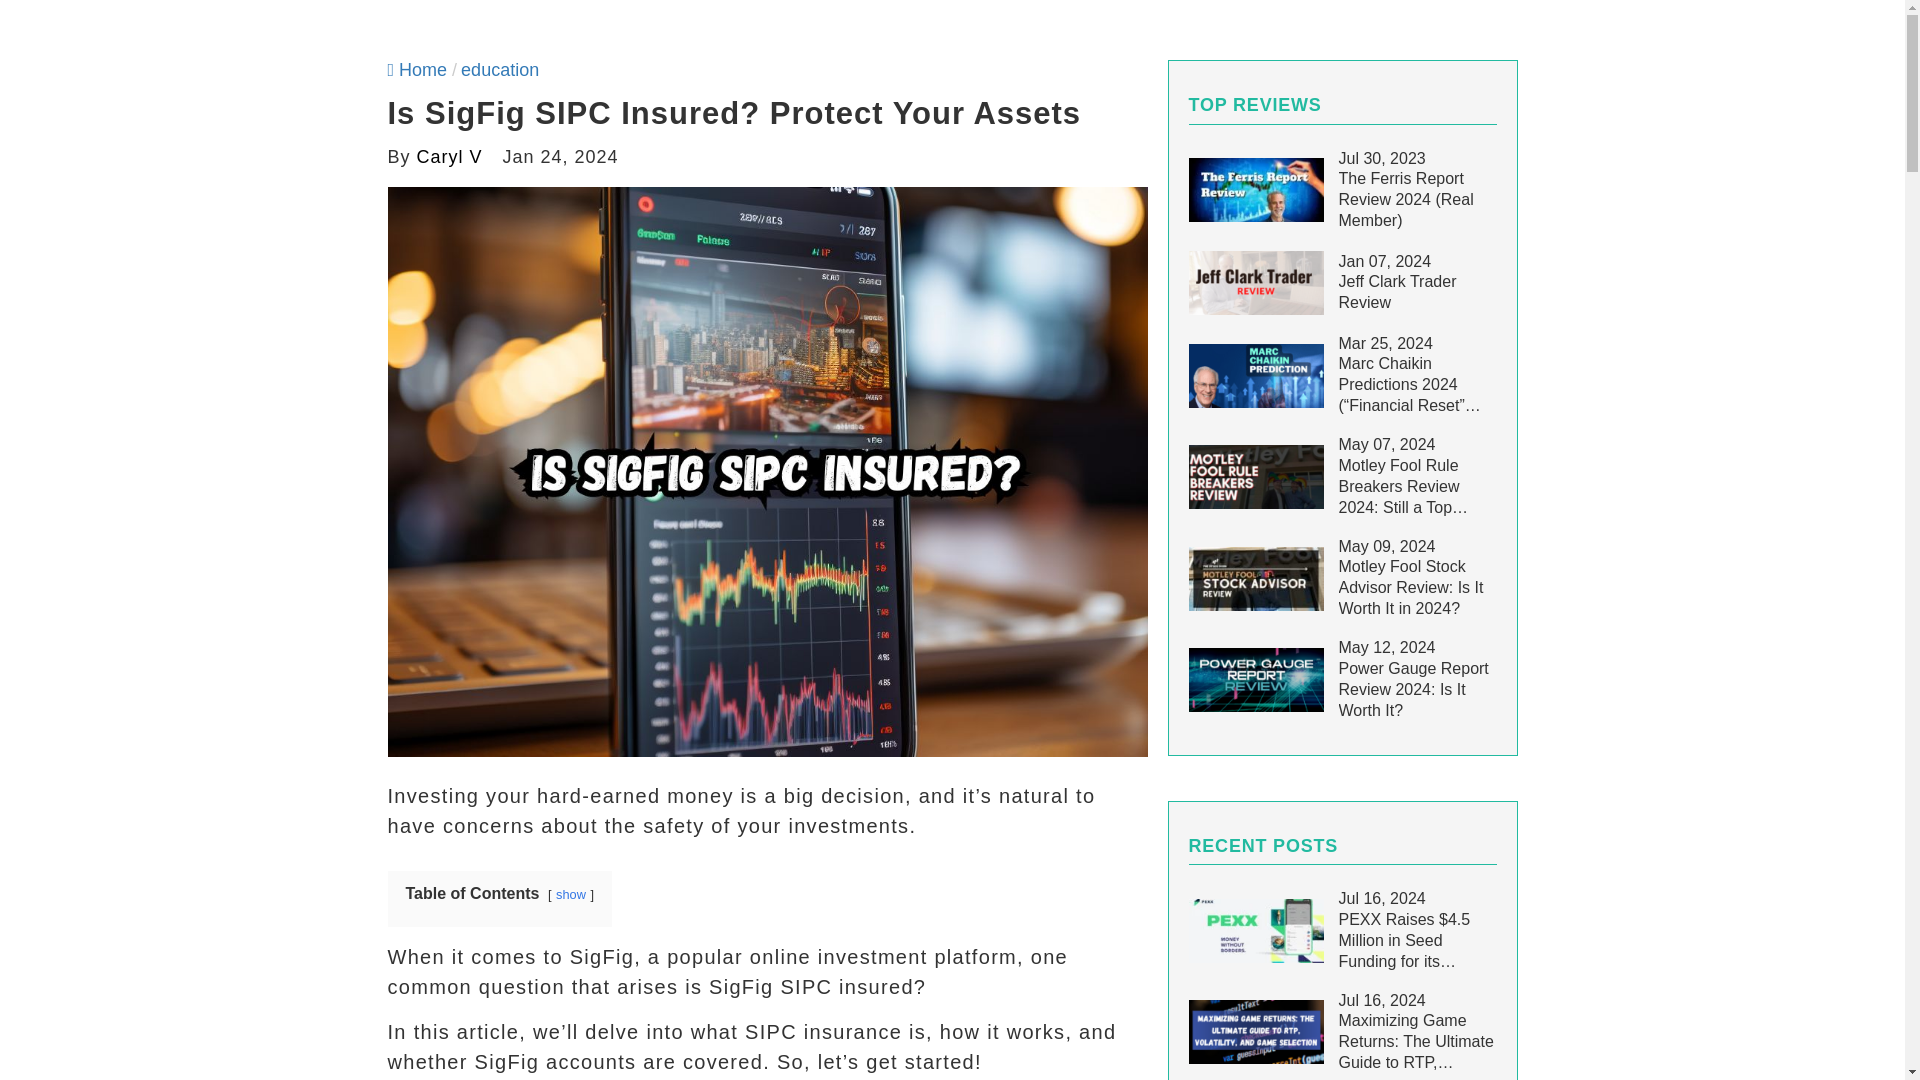 The width and height of the screenshot is (1920, 1080). Describe the element at coordinates (500, 70) in the screenshot. I see `Category Name` at that location.